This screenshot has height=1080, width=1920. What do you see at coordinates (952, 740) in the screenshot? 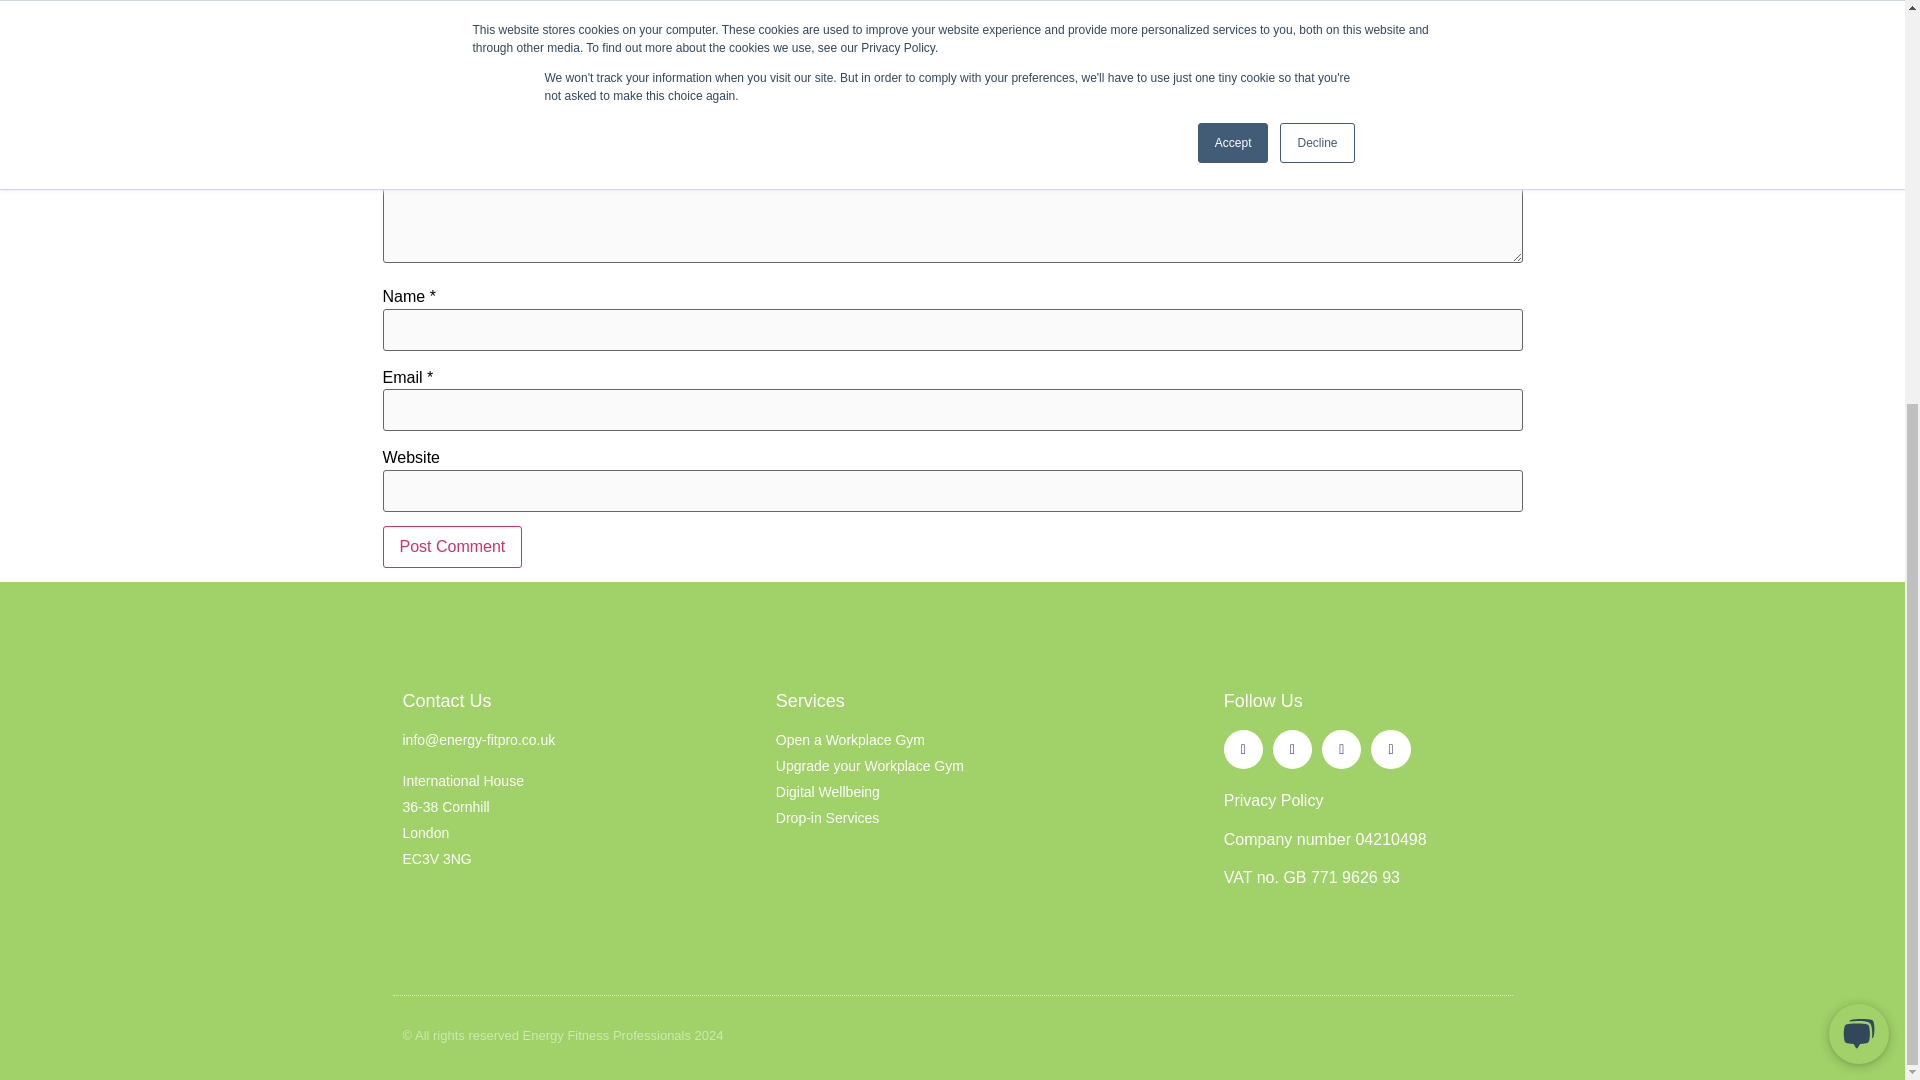
I see `Open a Workplace Gym` at bounding box center [952, 740].